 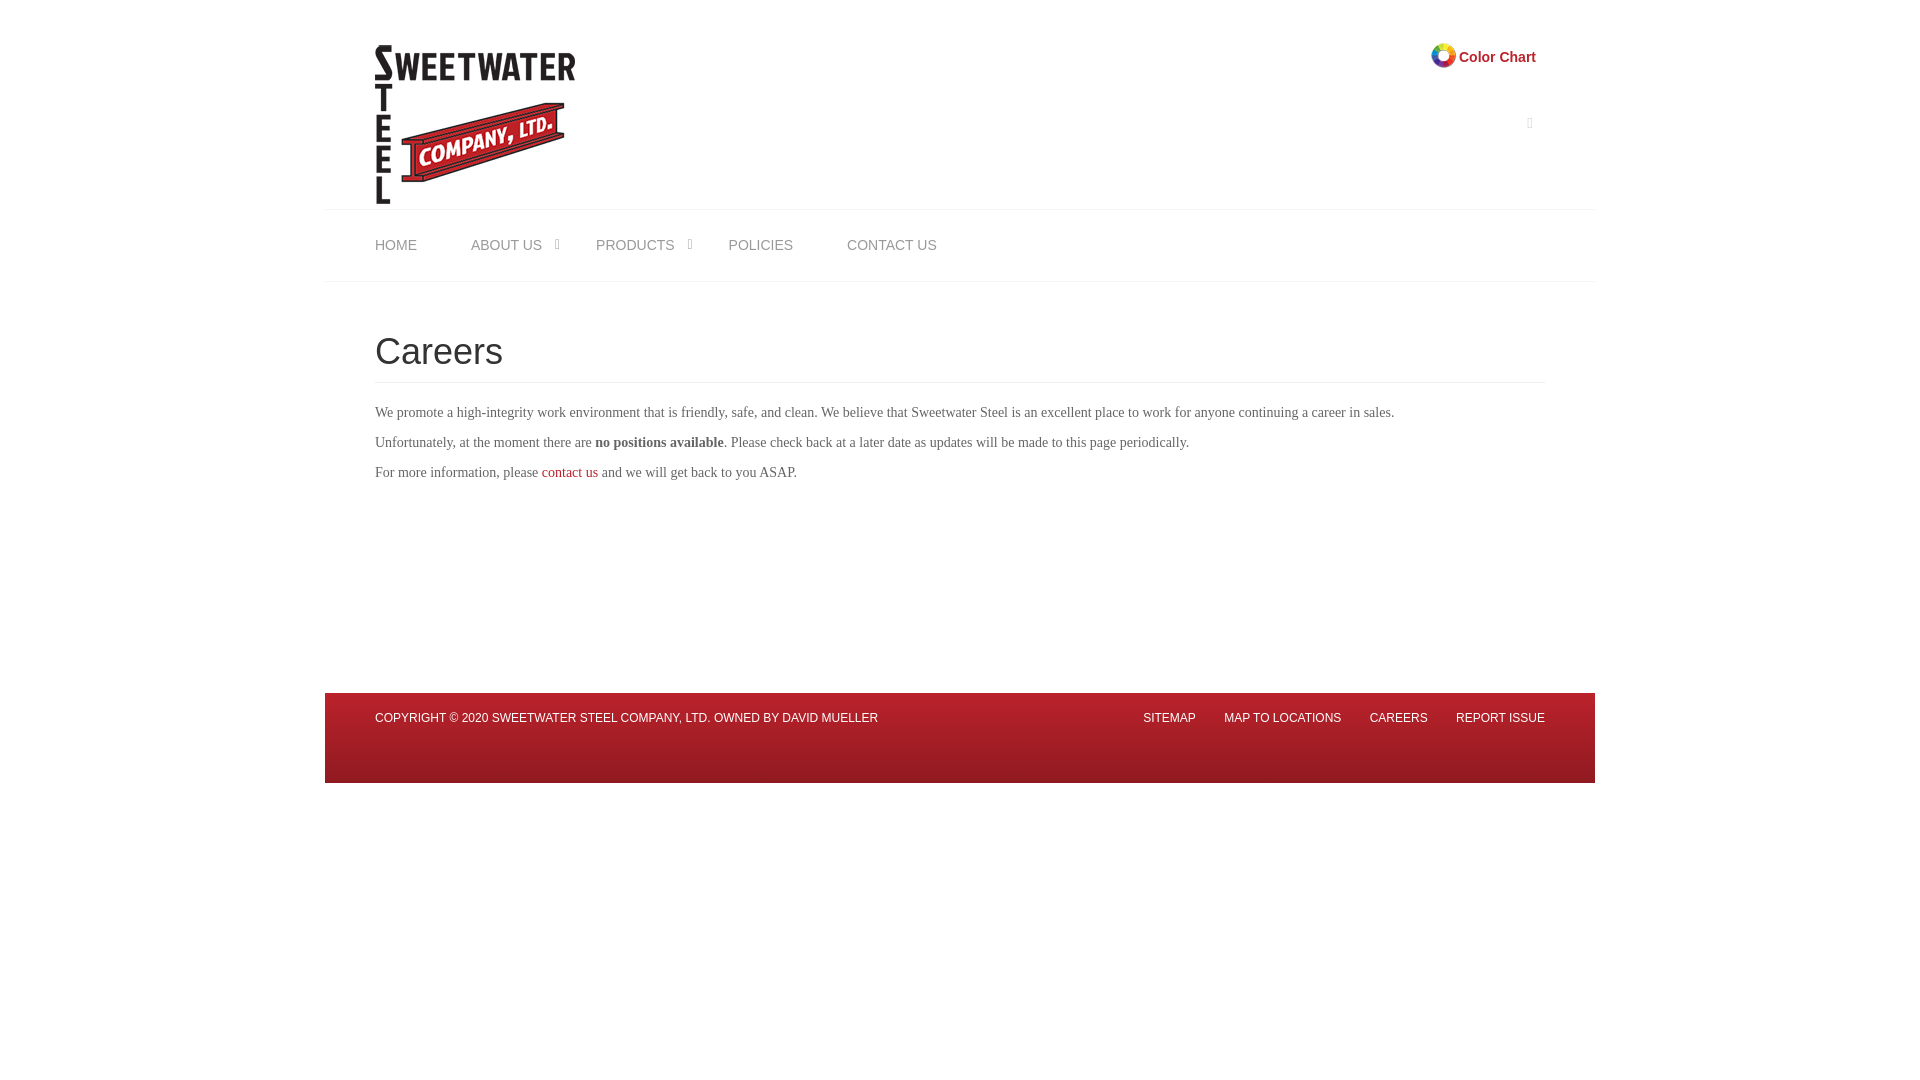 I want to click on contact us via our contact form, so click(x=572, y=472).